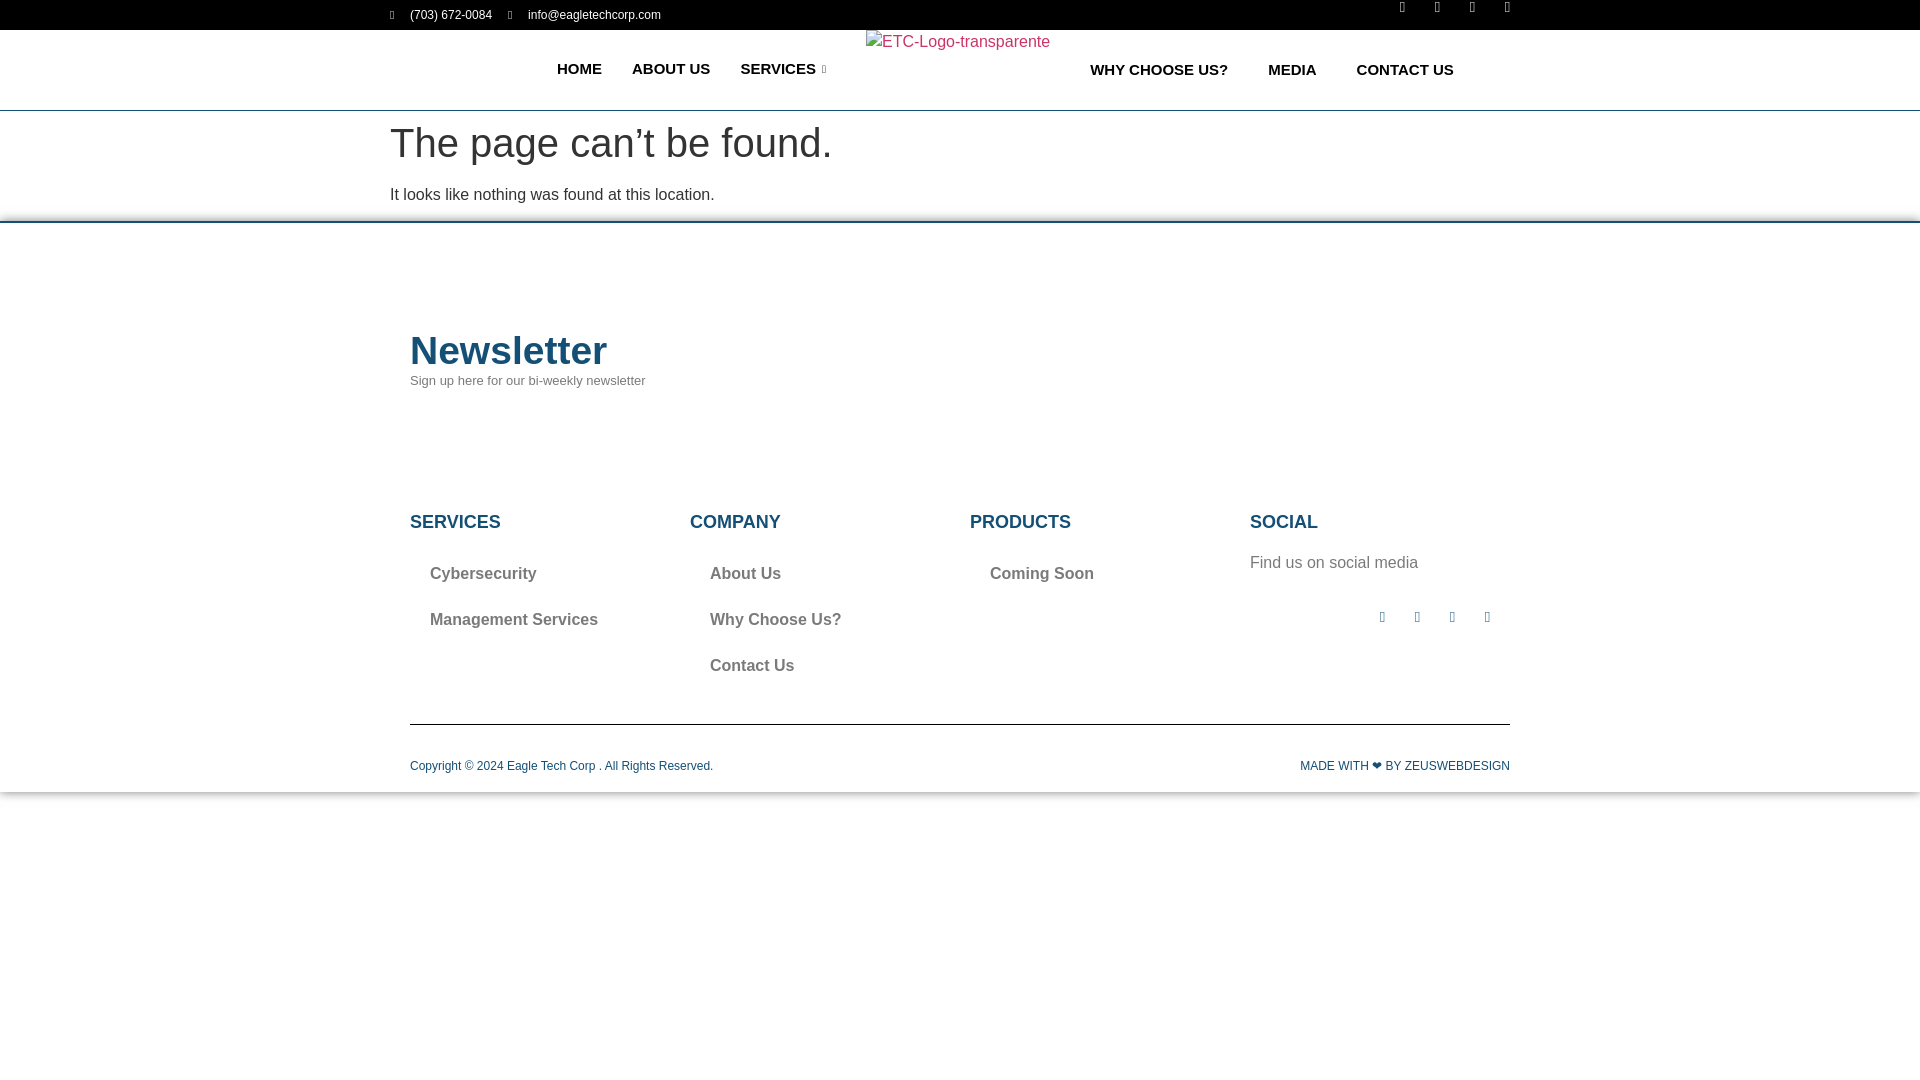 This screenshot has height=1080, width=1920. I want to click on HOME, so click(578, 69).